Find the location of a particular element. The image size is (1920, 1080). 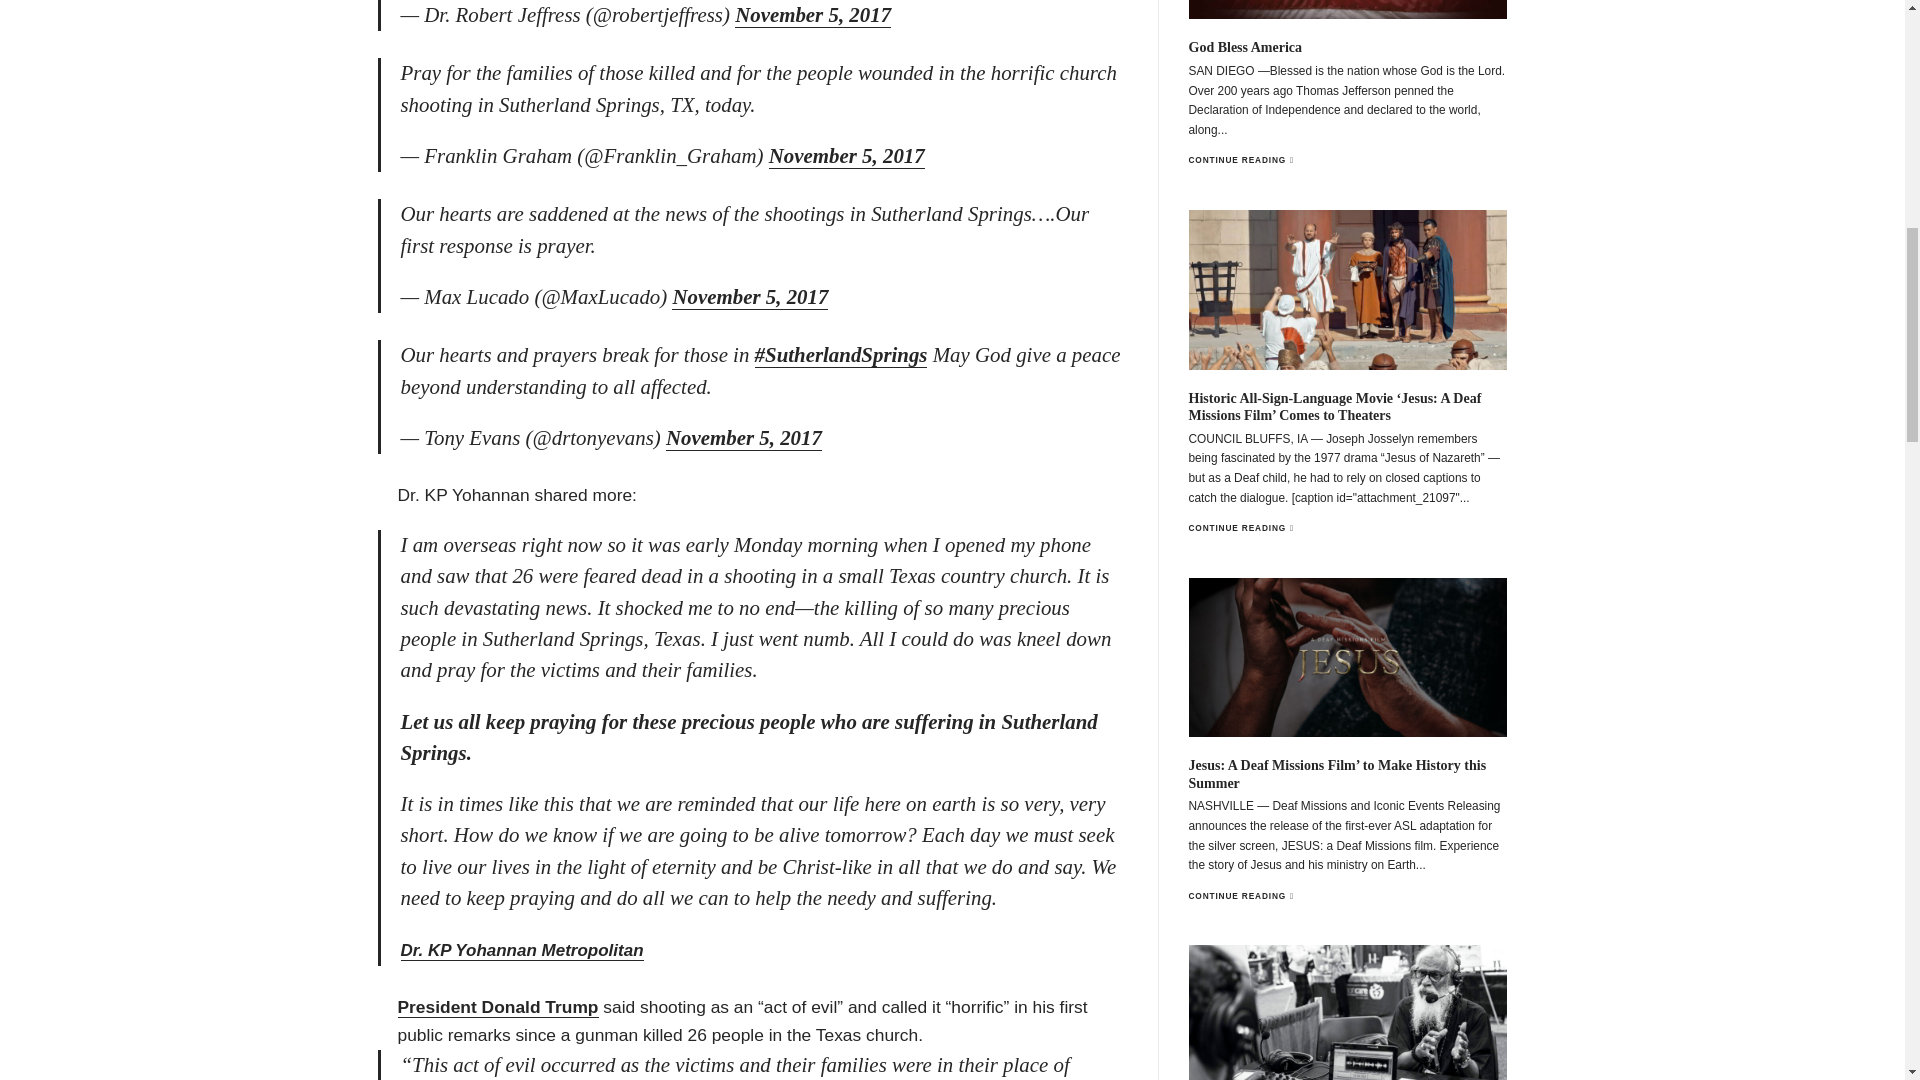

November 5, 2017 is located at coordinates (847, 156).